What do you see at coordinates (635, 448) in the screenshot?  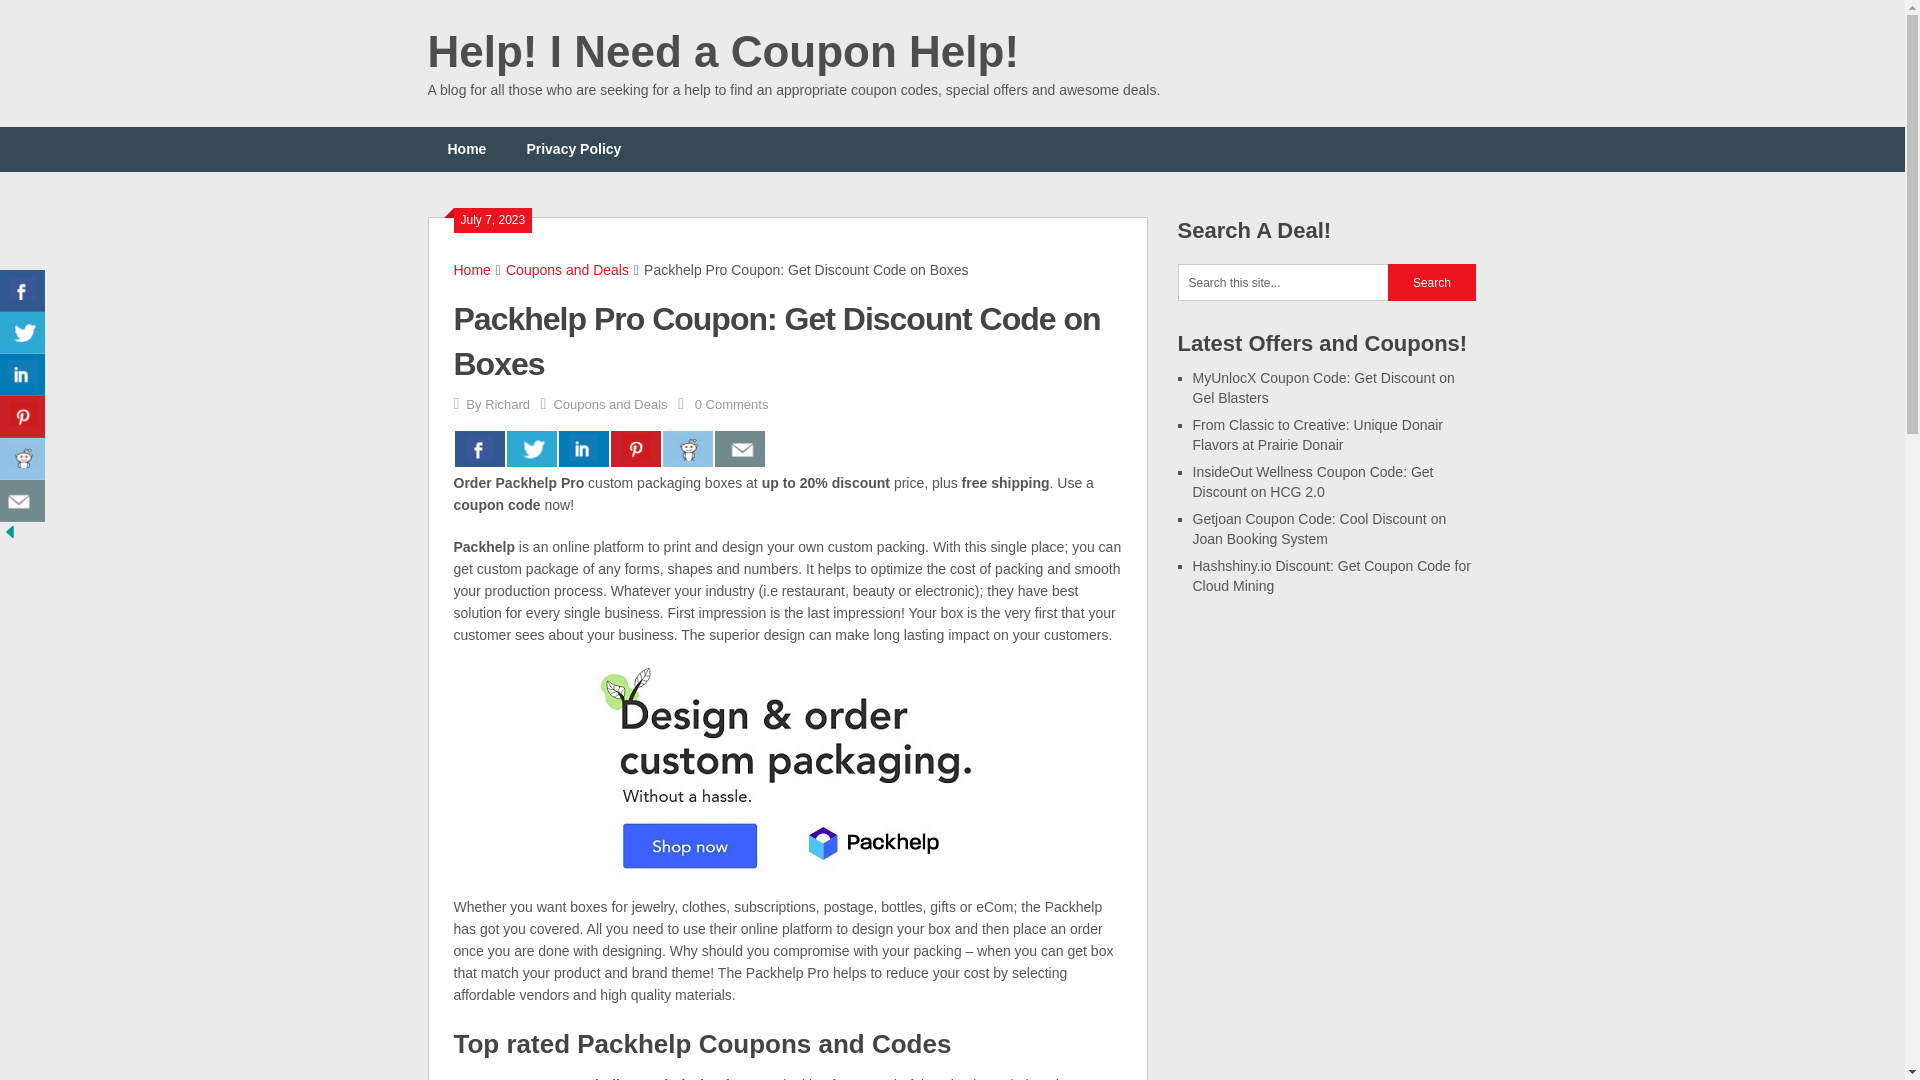 I see `Share On Pinterest` at bounding box center [635, 448].